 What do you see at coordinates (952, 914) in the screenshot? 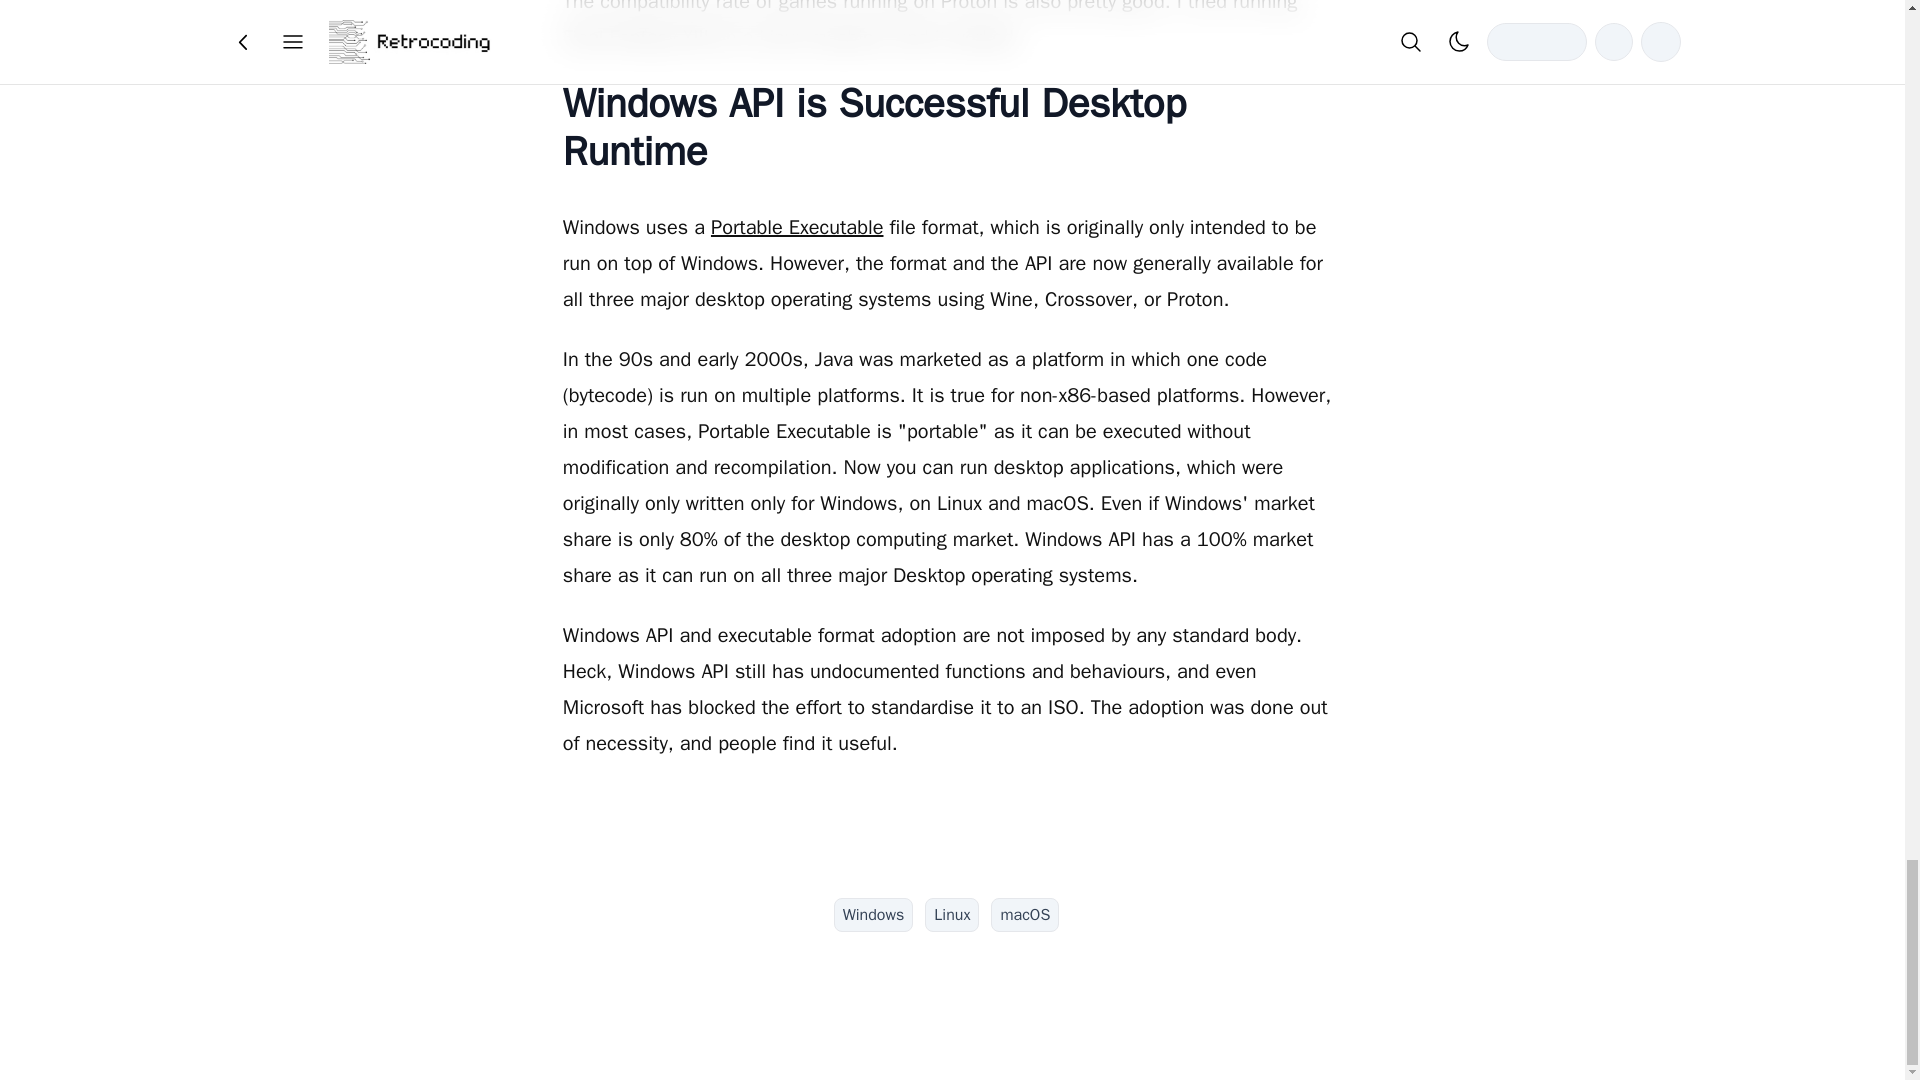
I see `Linux` at bounding box center [952, 914].